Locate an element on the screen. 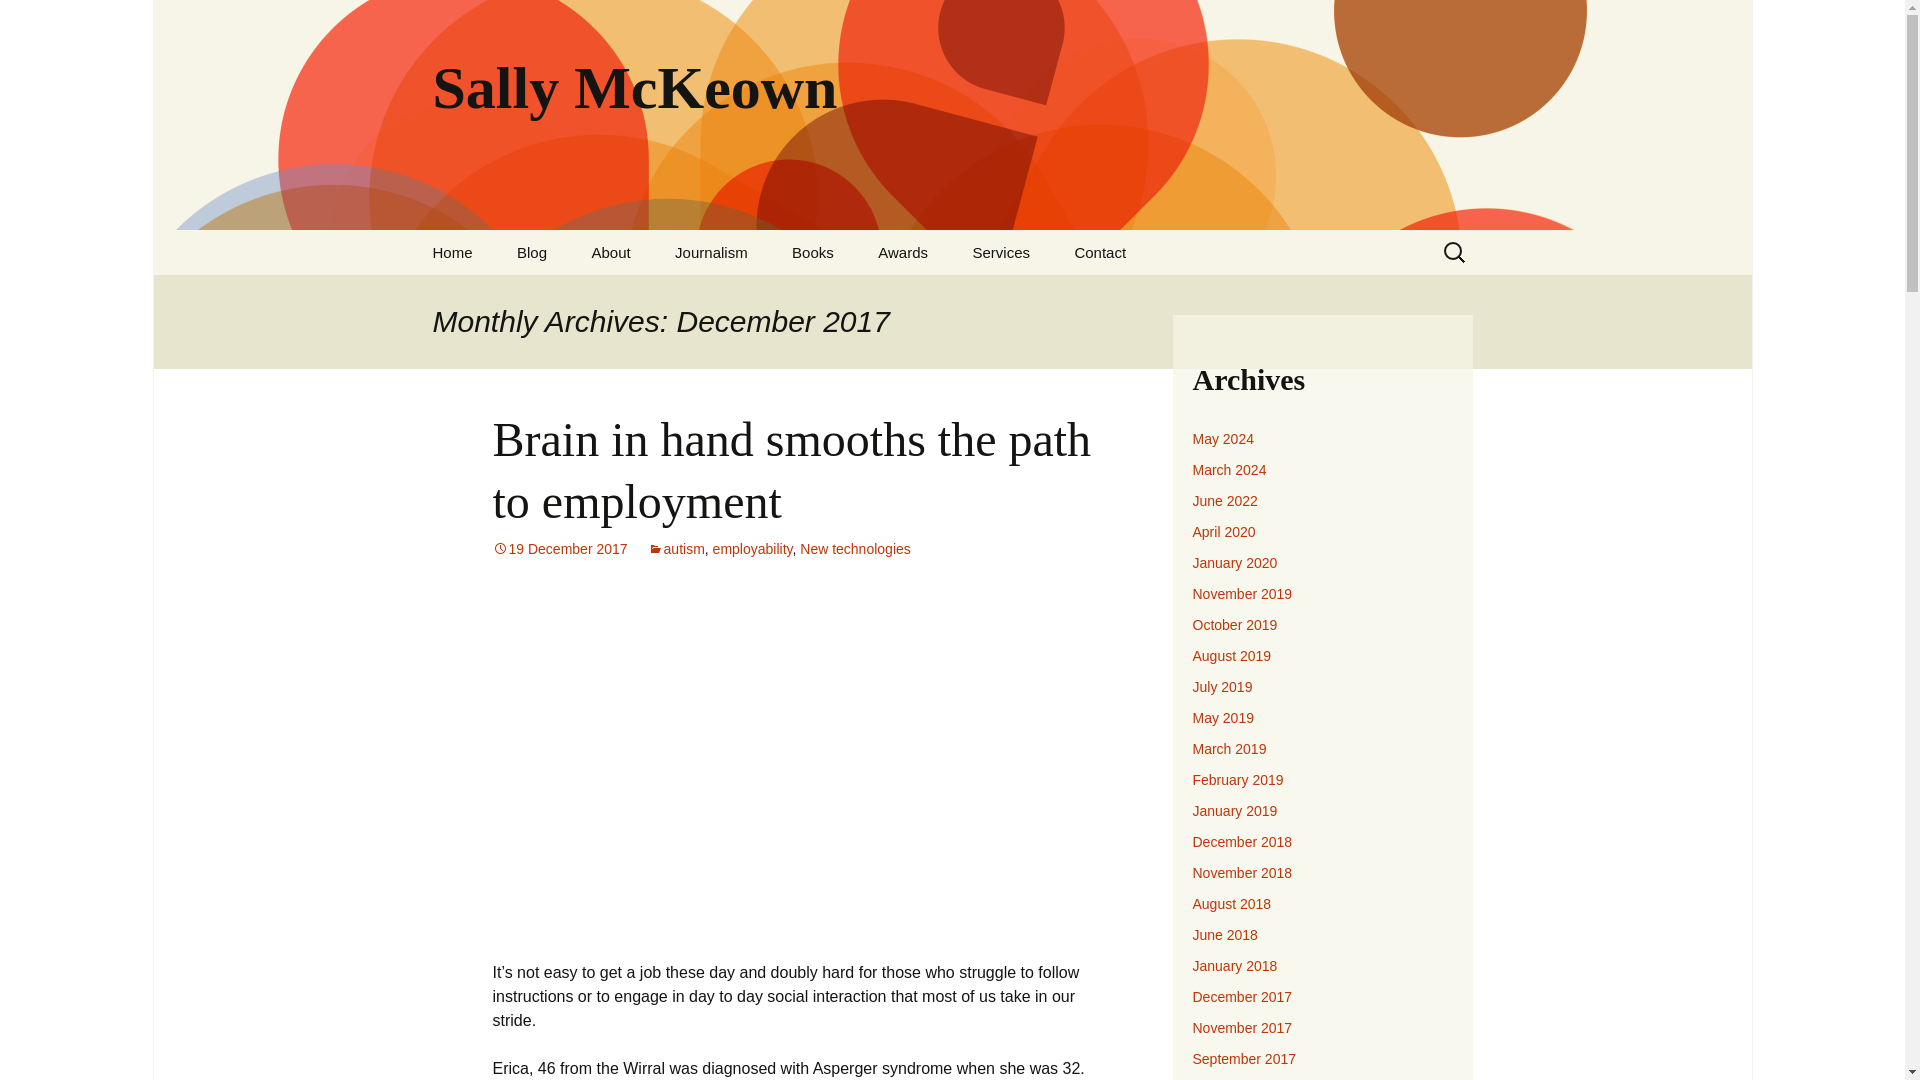  May 2019 is located at coordinates (1222, 717).